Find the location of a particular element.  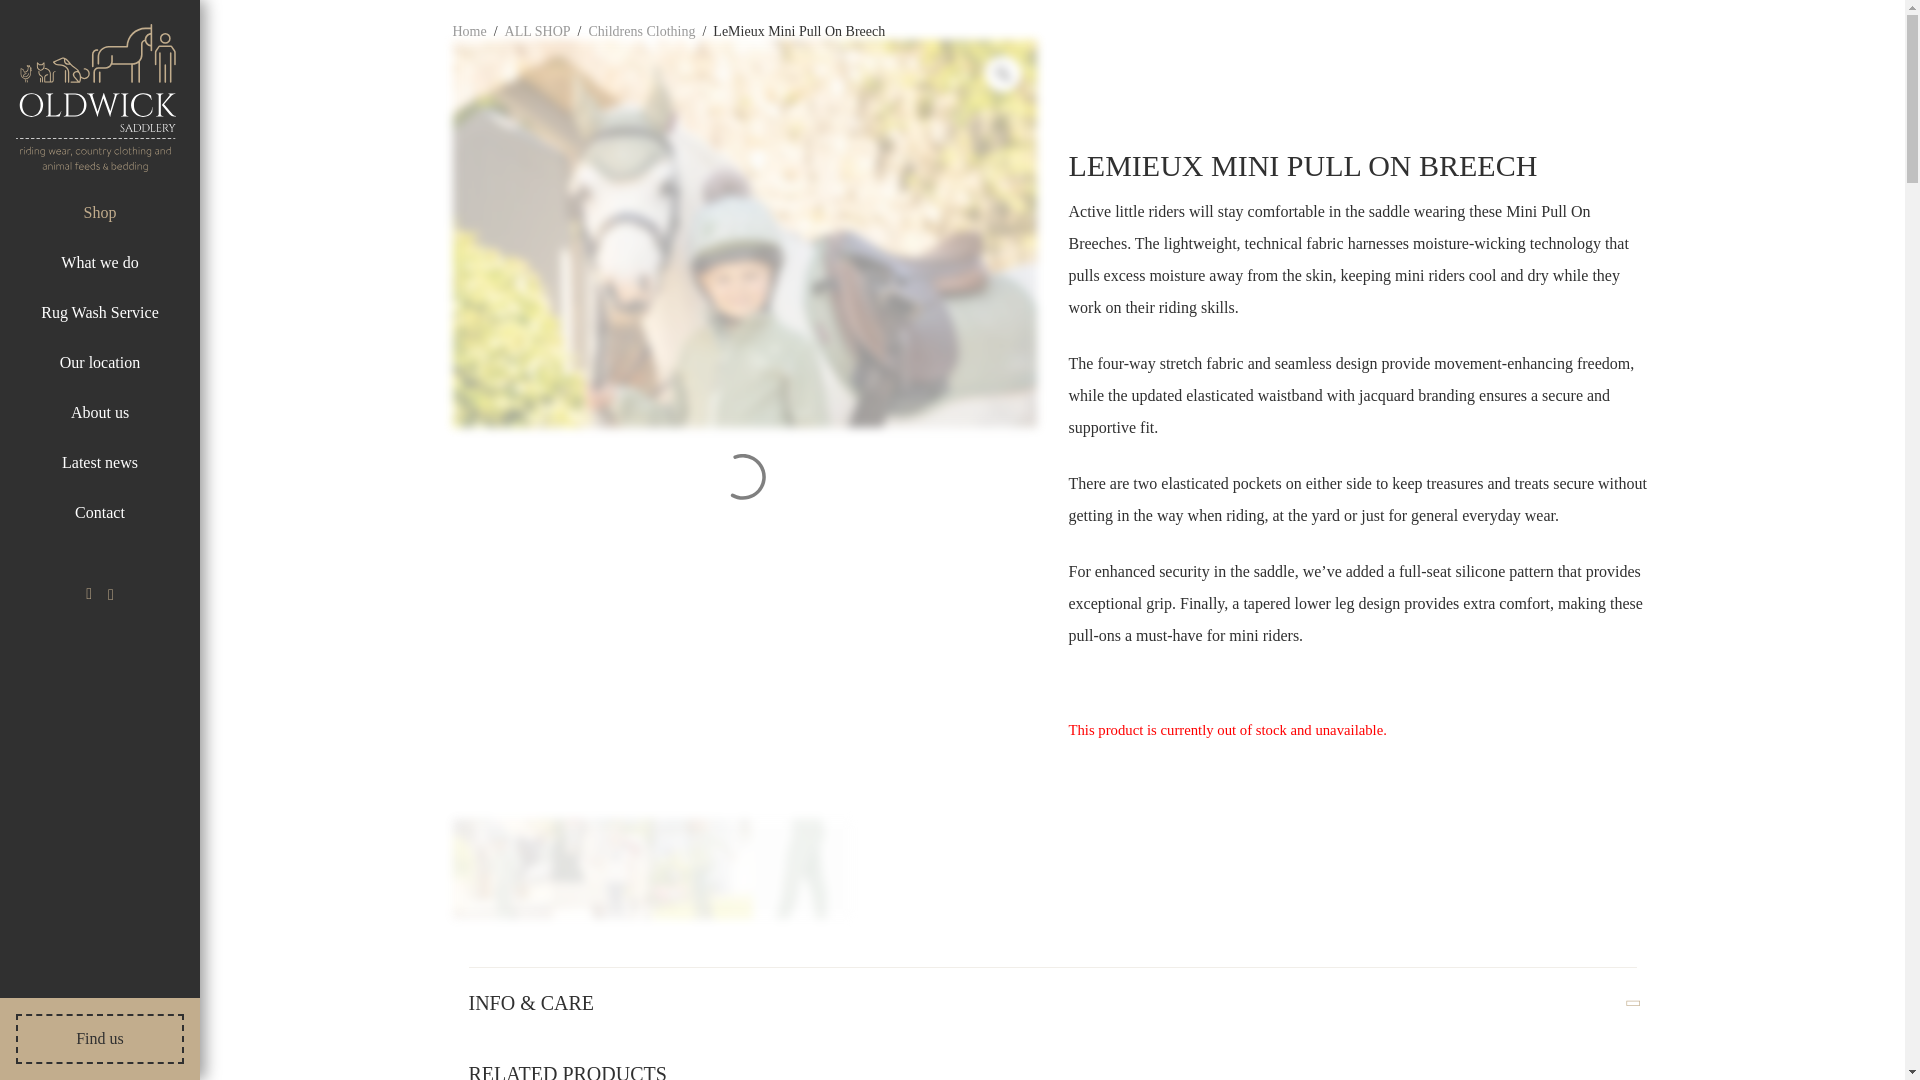

Home is located at coordinates (468, 31).